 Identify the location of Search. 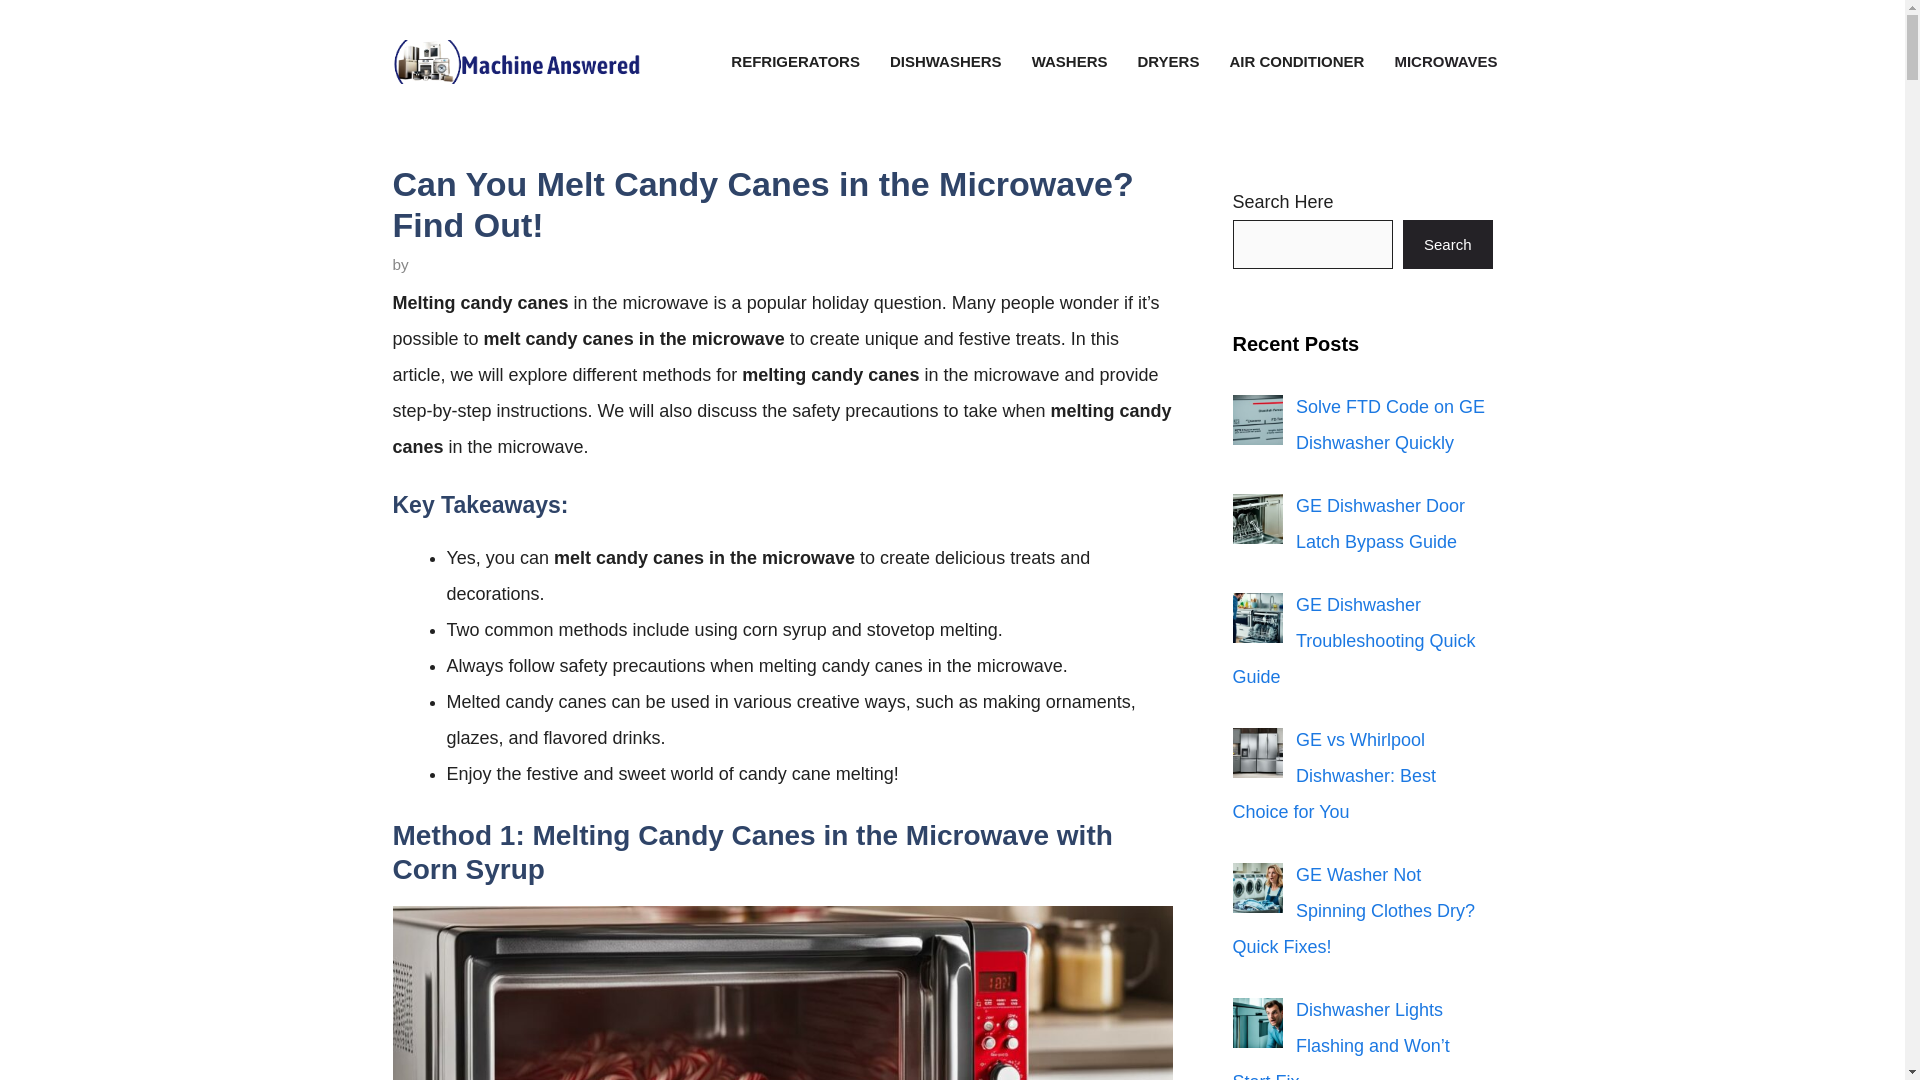
(1448, 244).